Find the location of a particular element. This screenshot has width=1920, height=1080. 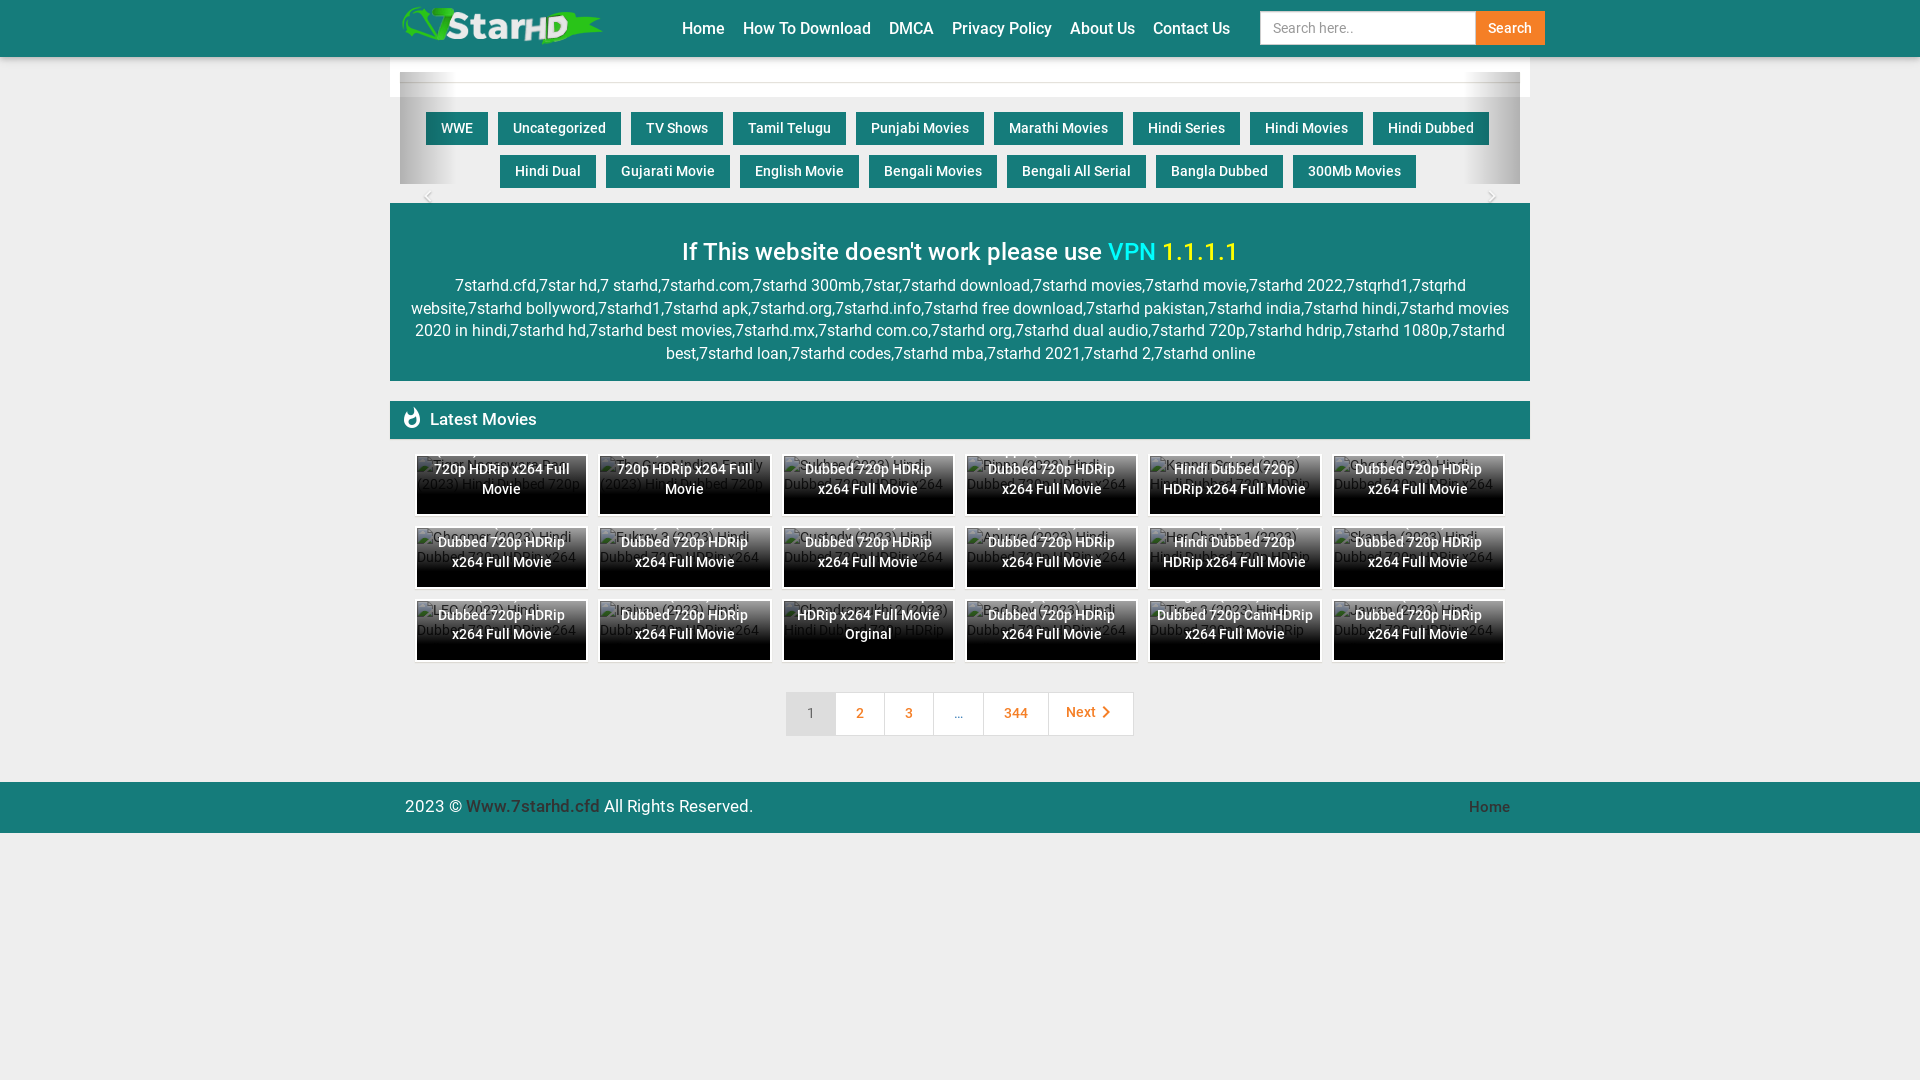

Tiger 3 (2023) Hindi Dubbed 720p CamHDRip x264 Full Movie is located at coordinates (1234, 616).